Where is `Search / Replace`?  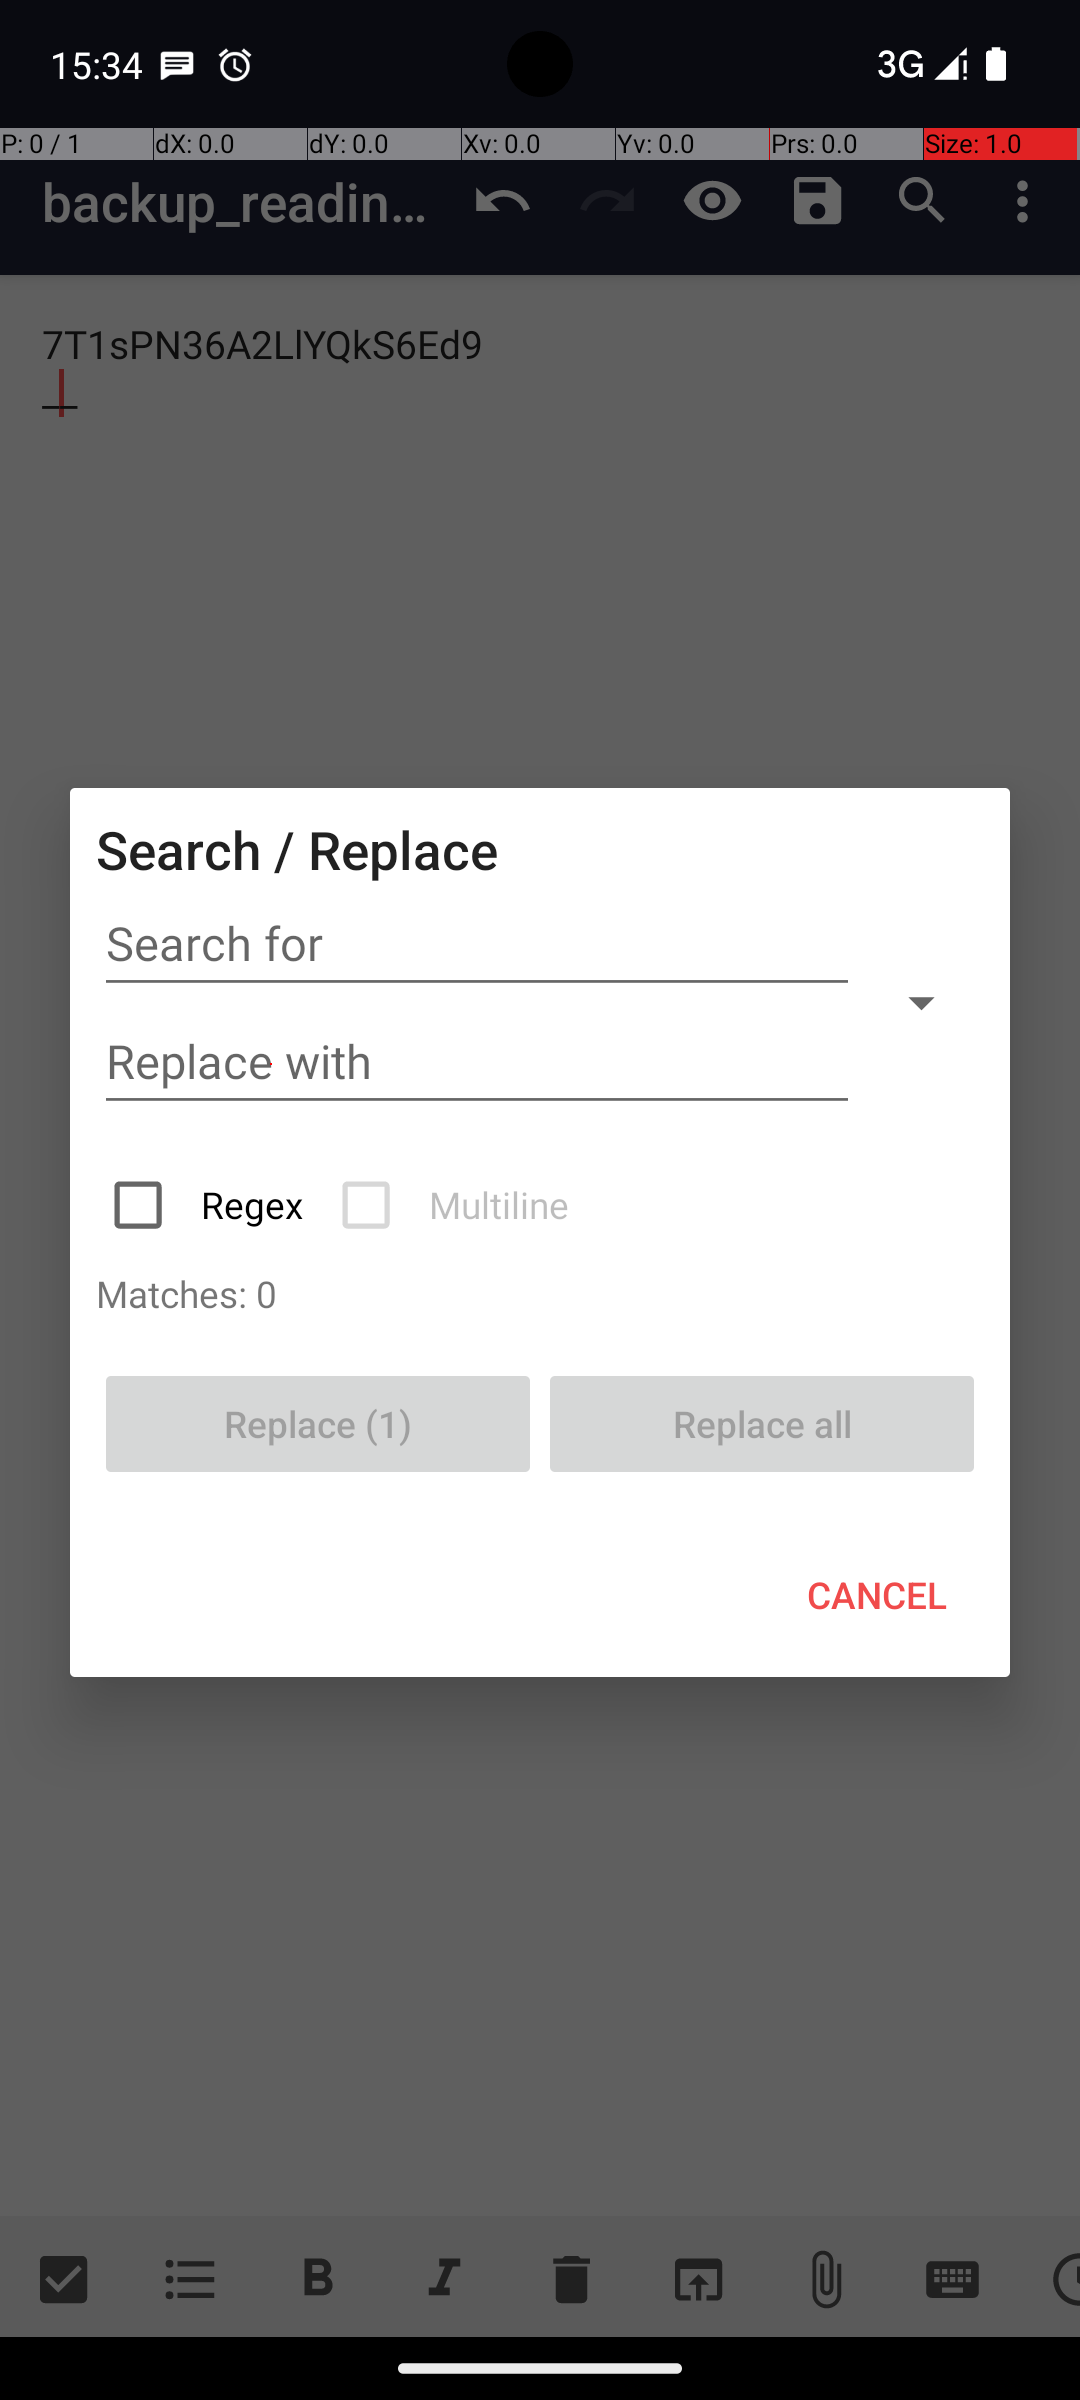
Search / Replace is located at coordinates (297, 850).